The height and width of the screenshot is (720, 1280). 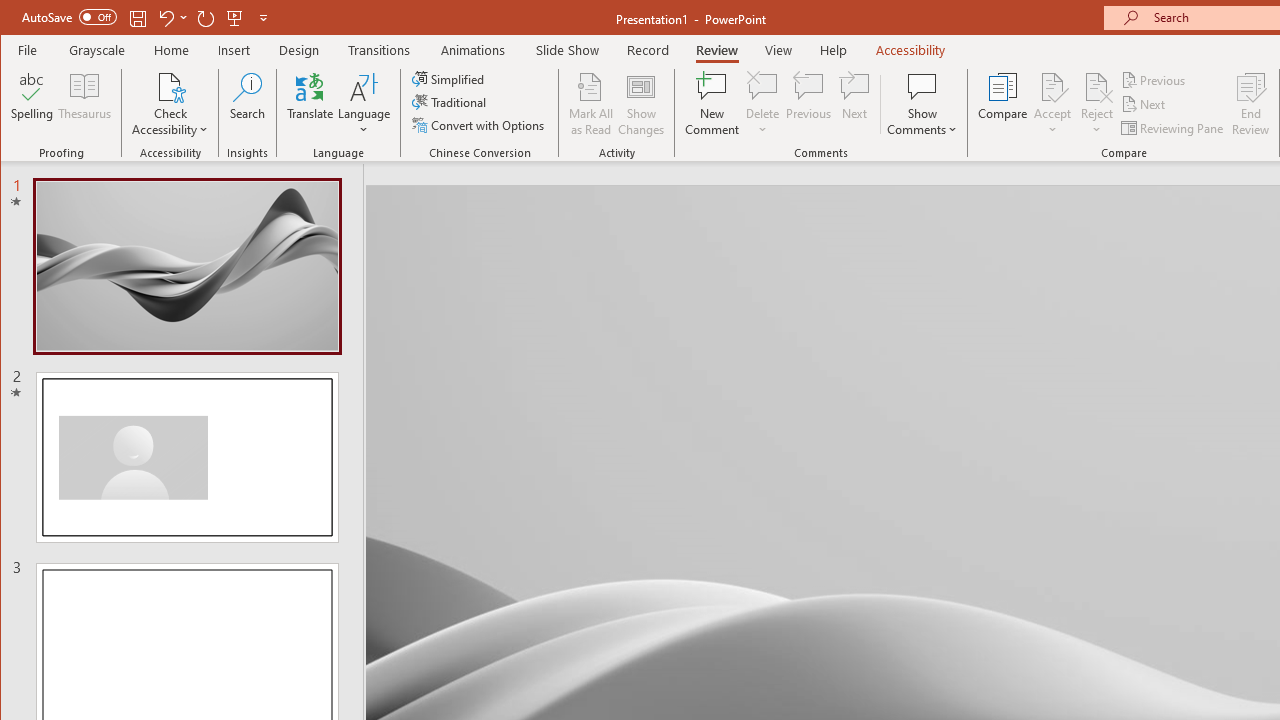 I want to click on Reject Change, so click(x=1096, y=86).